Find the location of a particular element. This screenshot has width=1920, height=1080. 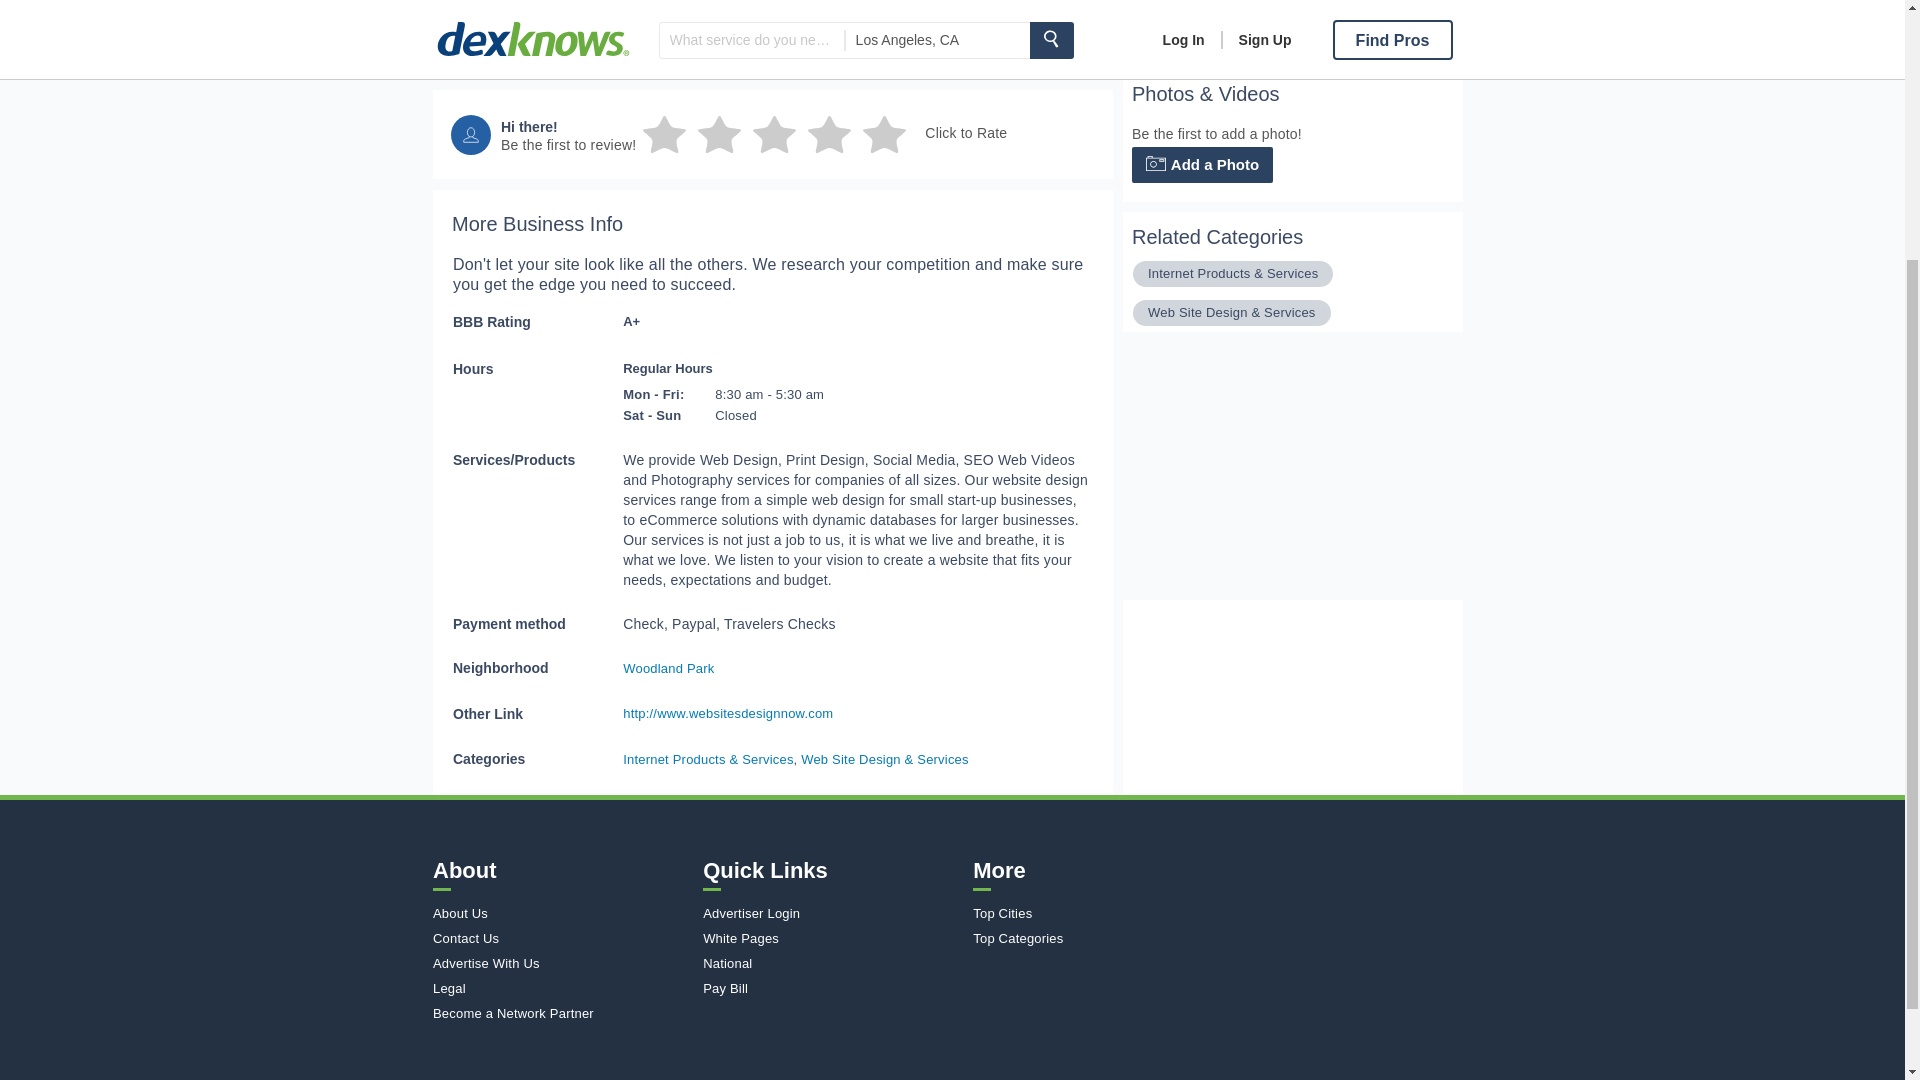

About Us is located at coordinates (563, 914).